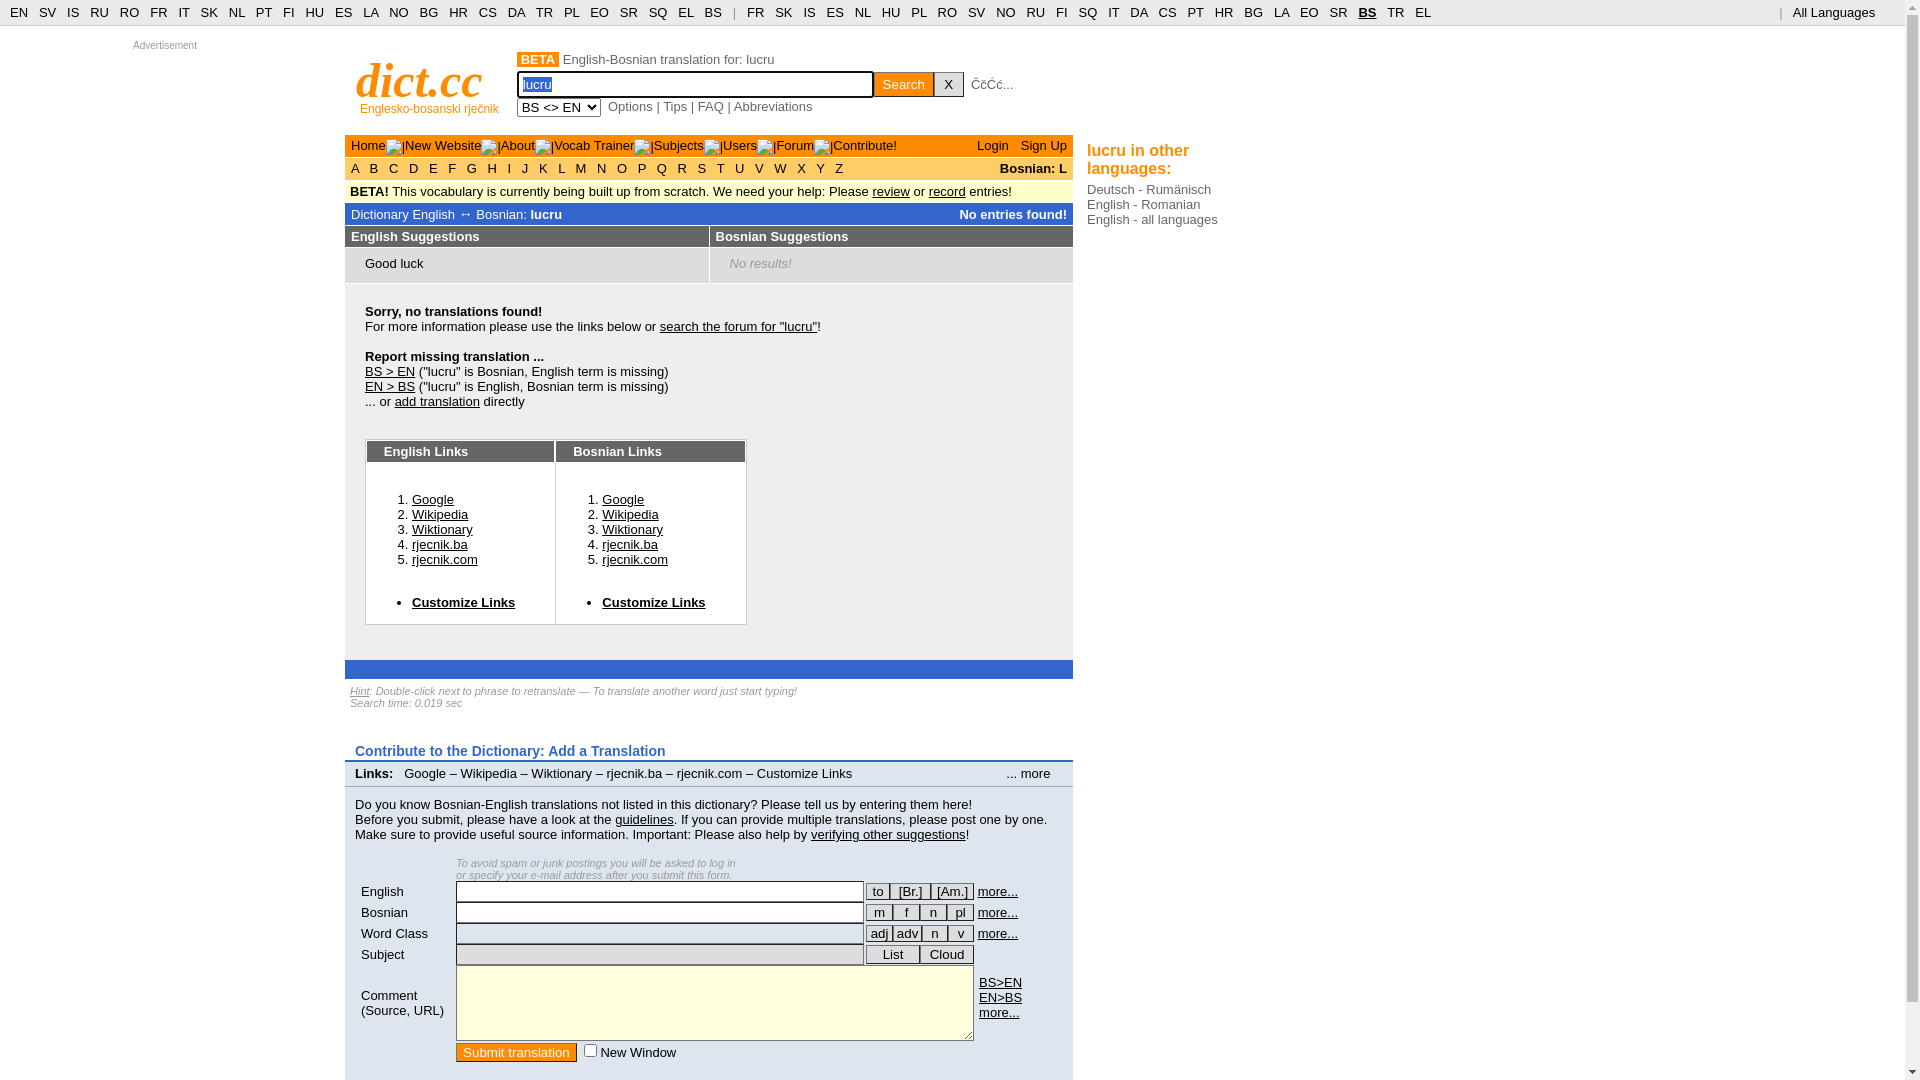 This screenshot has width=1920, height=1080. I want to click on Good luck, so click(394, 264).